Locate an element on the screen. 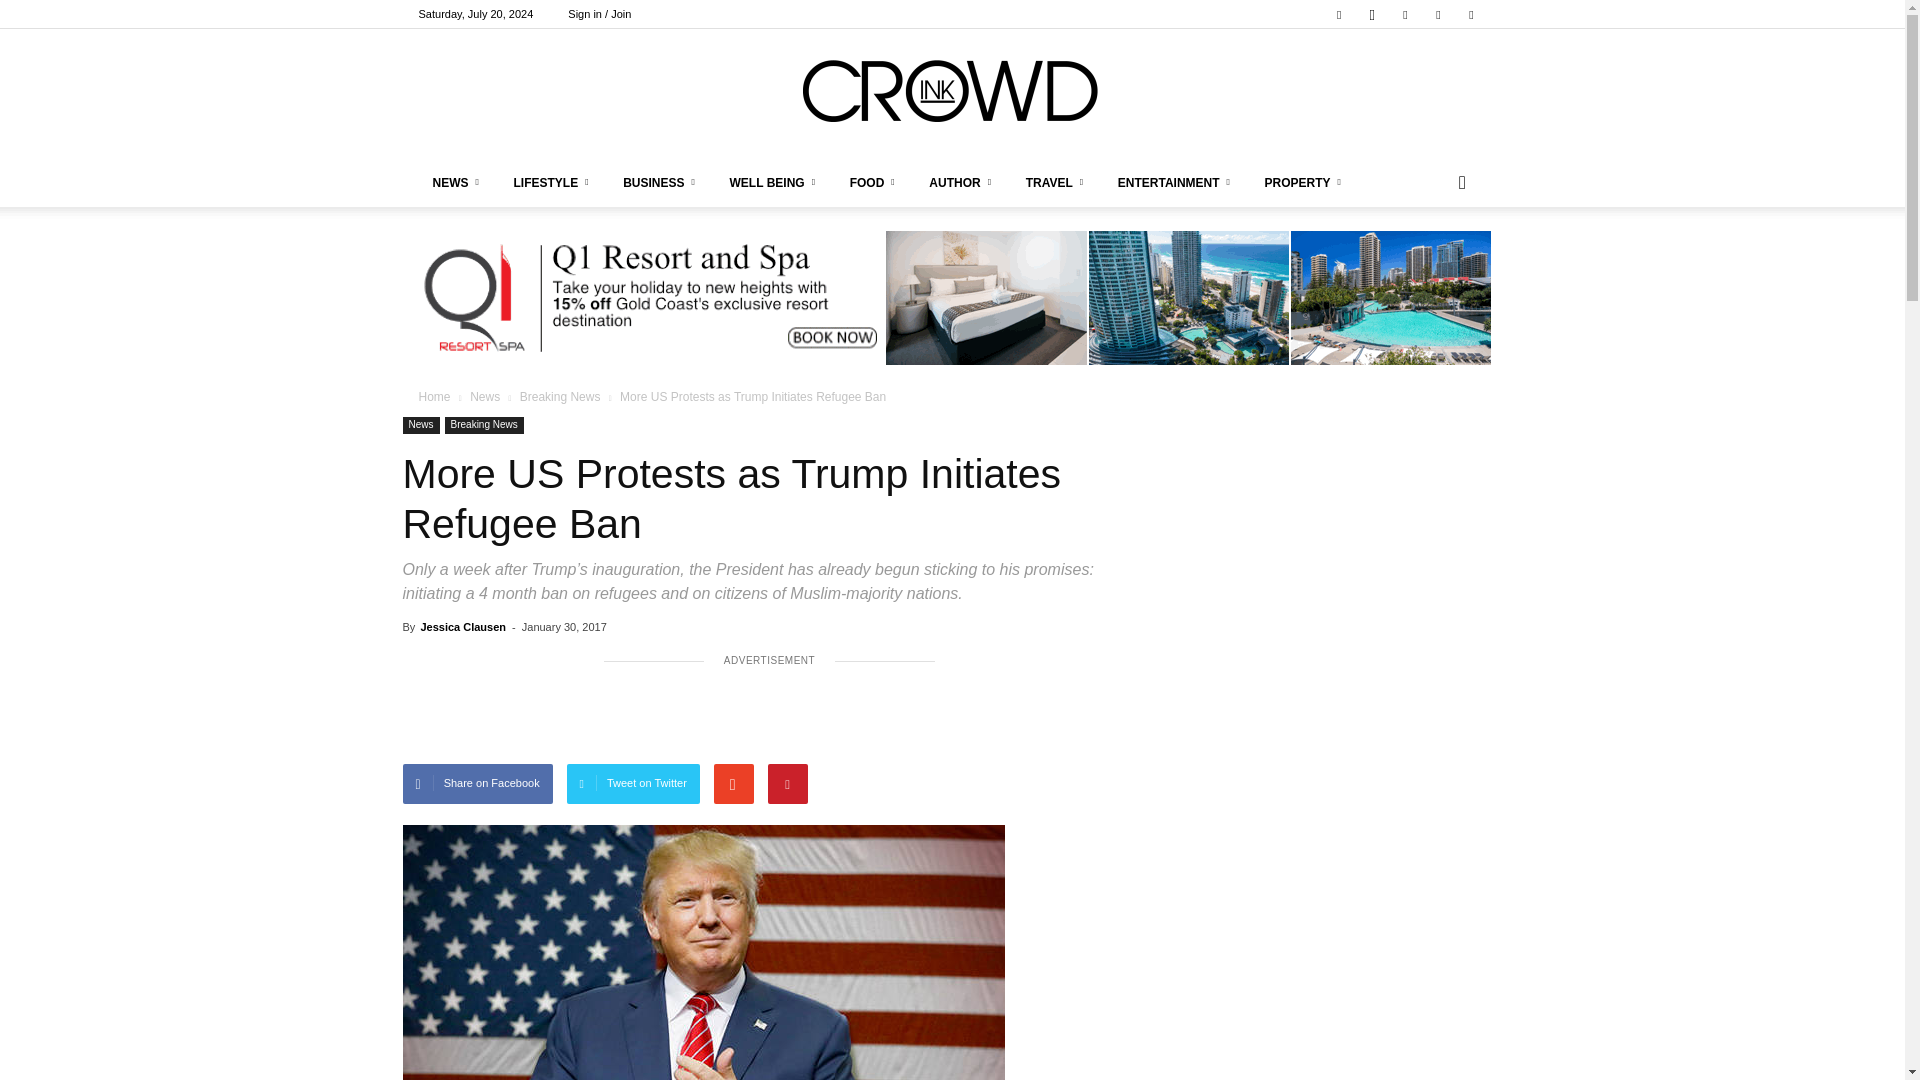 The height and width of the screenshot is (1080, 1920). Facebook is located at coordinates (1338, 14).